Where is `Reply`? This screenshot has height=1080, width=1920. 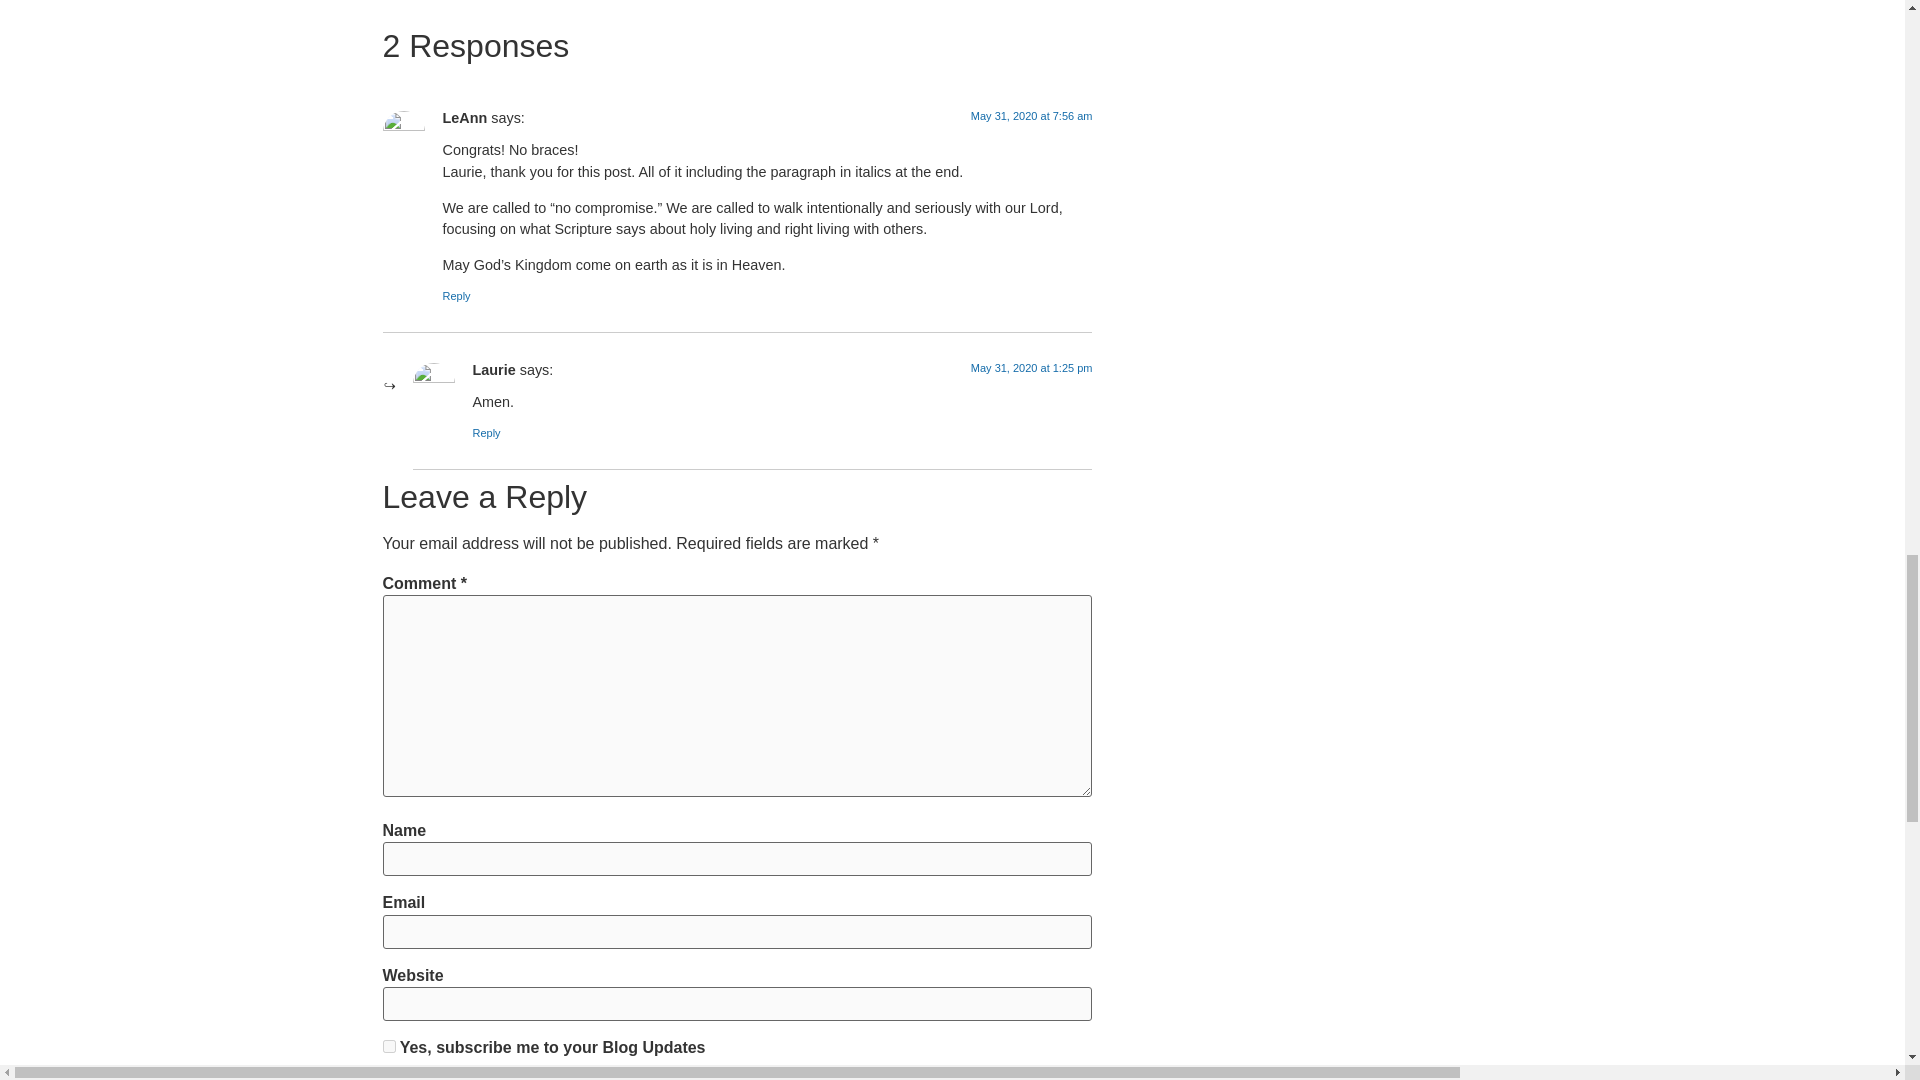 Reply is located at coordinates (486, 432).